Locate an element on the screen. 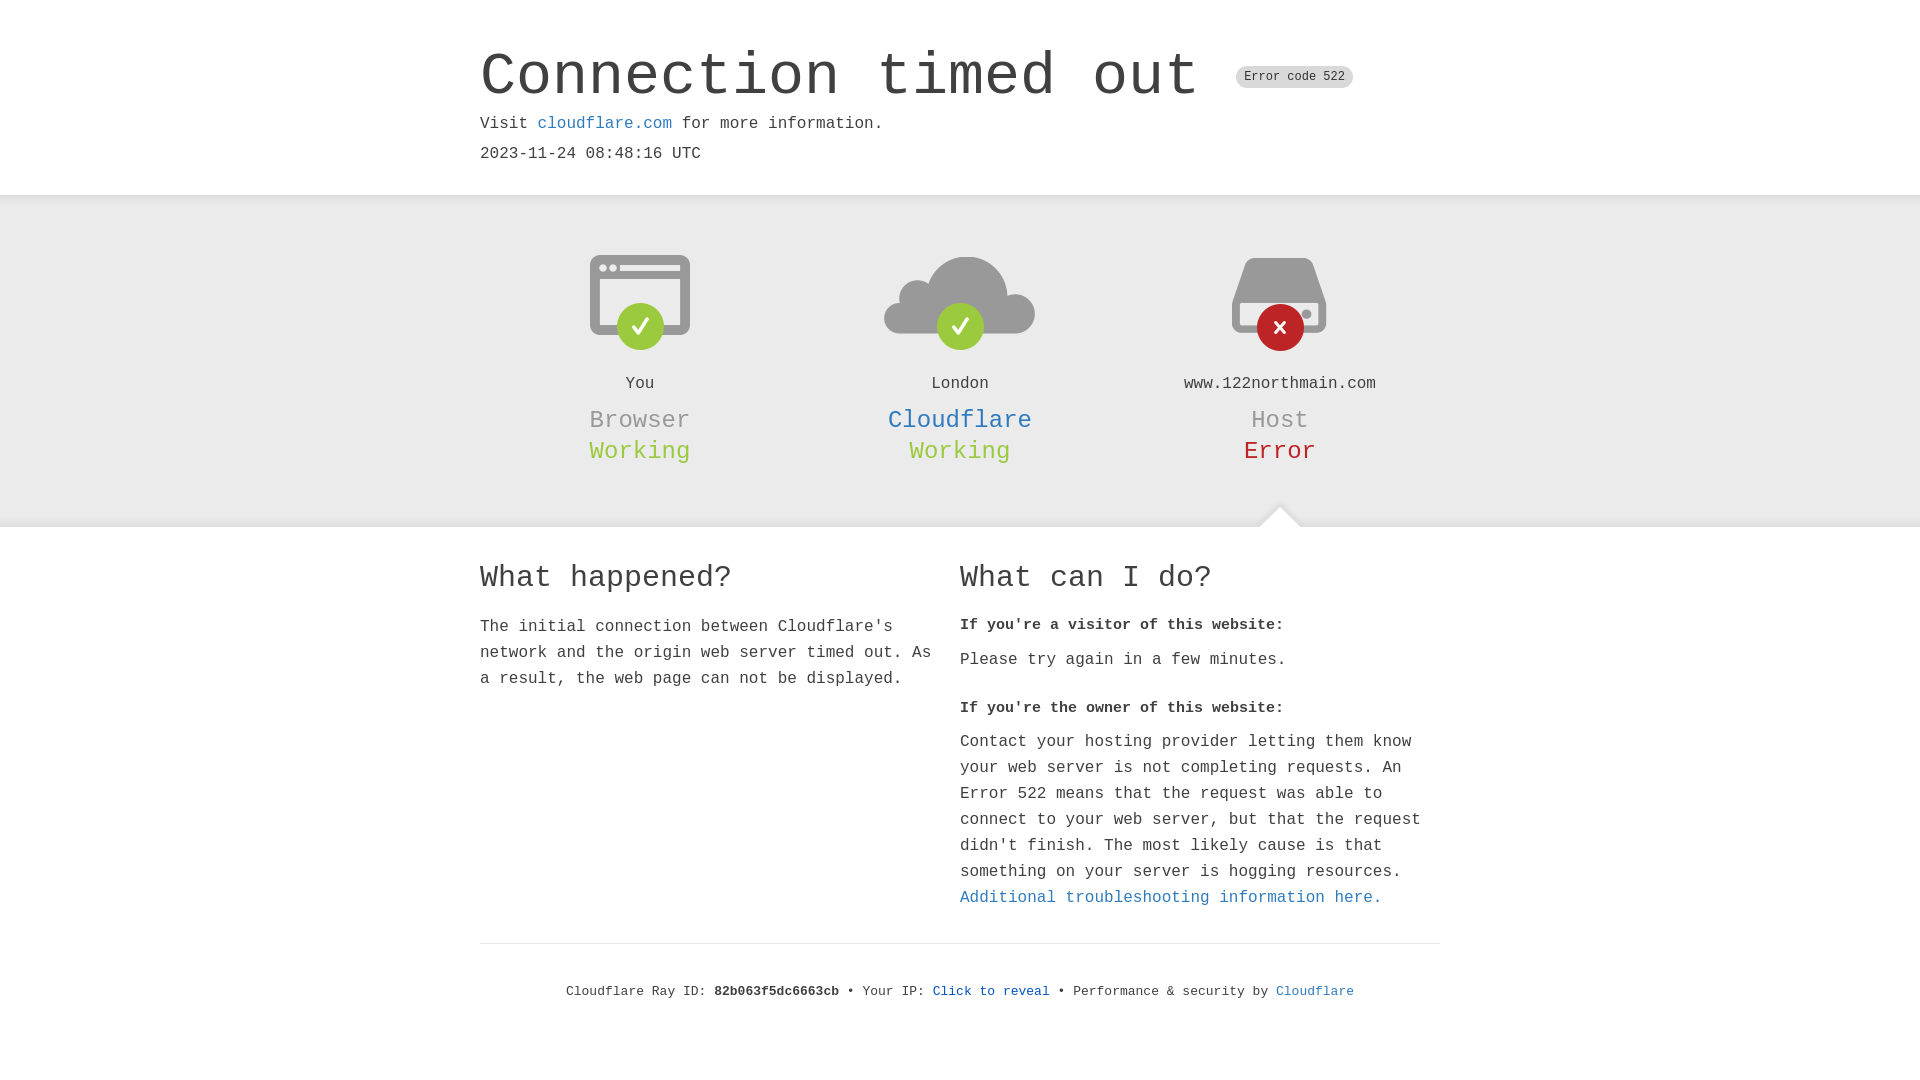 The height and width of the screenshot is (1080, 1920). Click to reveal is located at coordinates (992, 992).